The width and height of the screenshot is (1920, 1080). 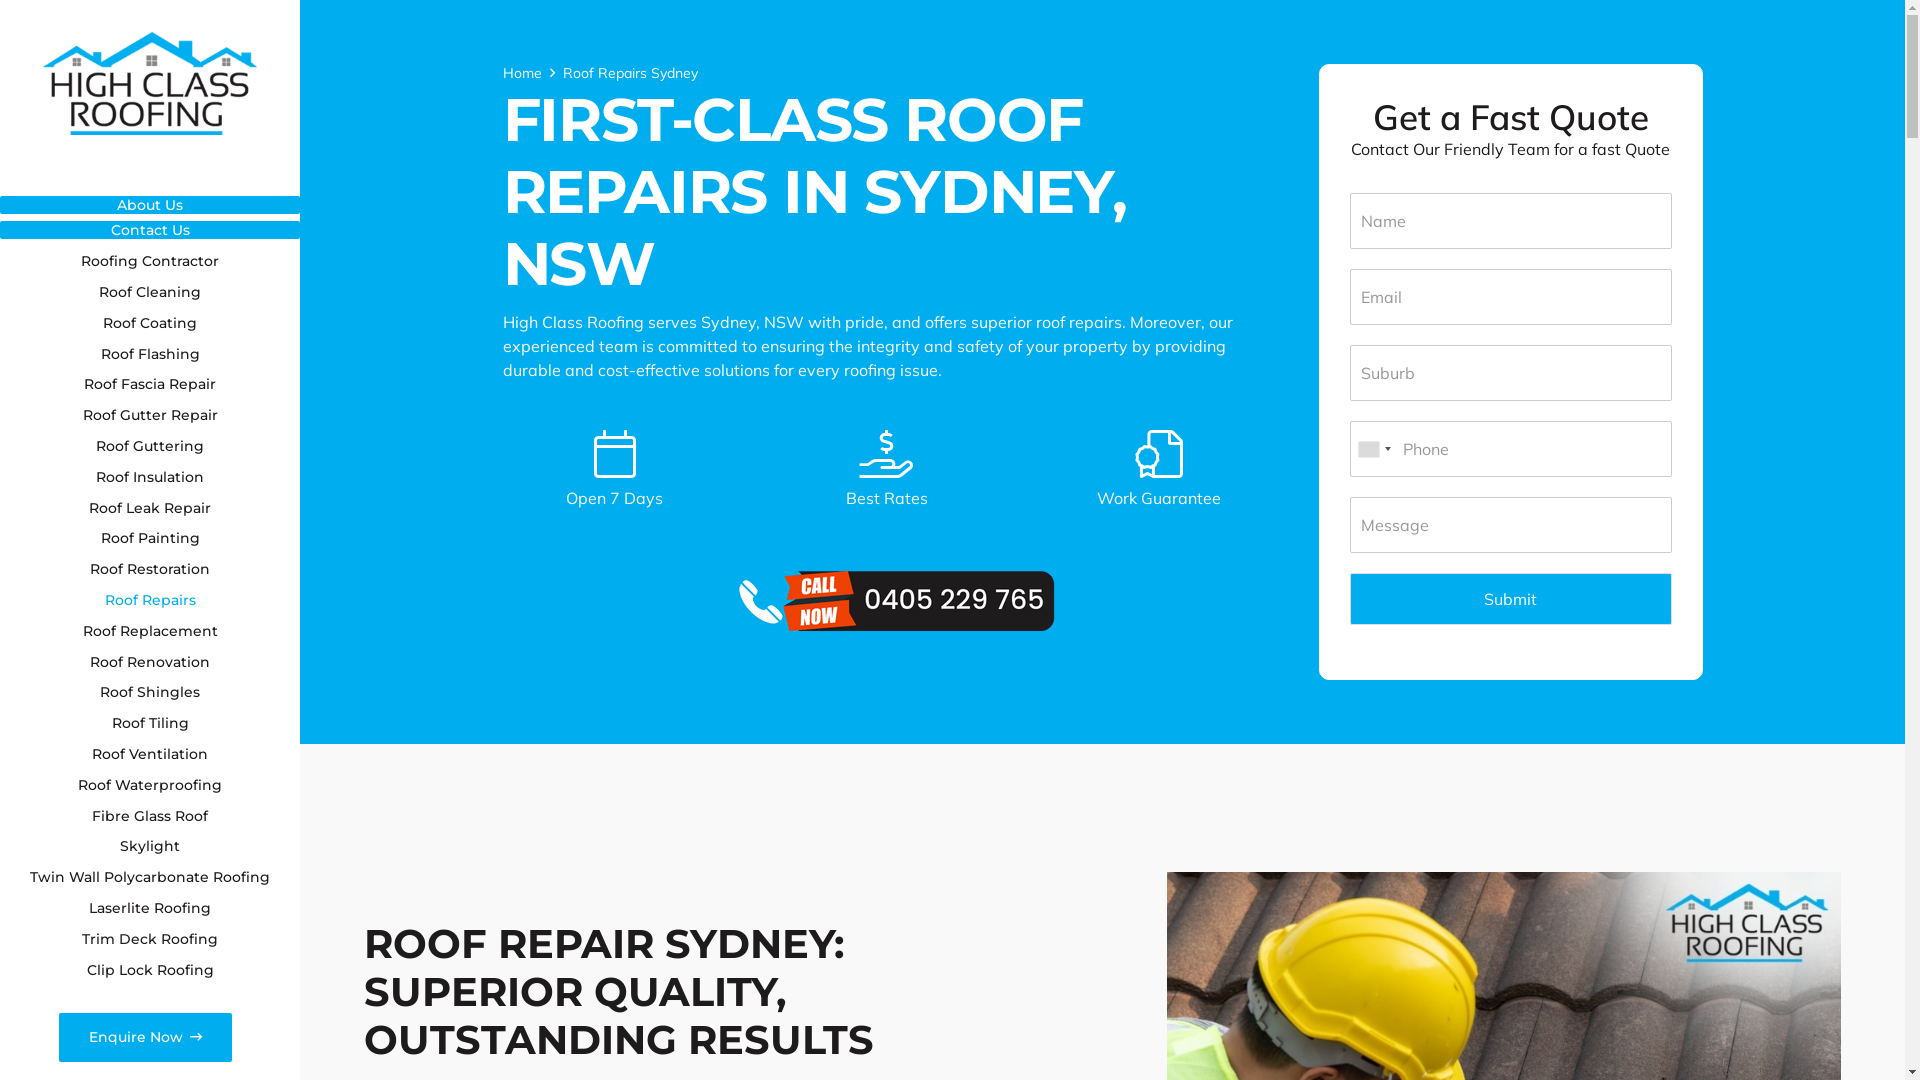 I want to click on Clip Lock Roofing, so click(x=150, y=970).